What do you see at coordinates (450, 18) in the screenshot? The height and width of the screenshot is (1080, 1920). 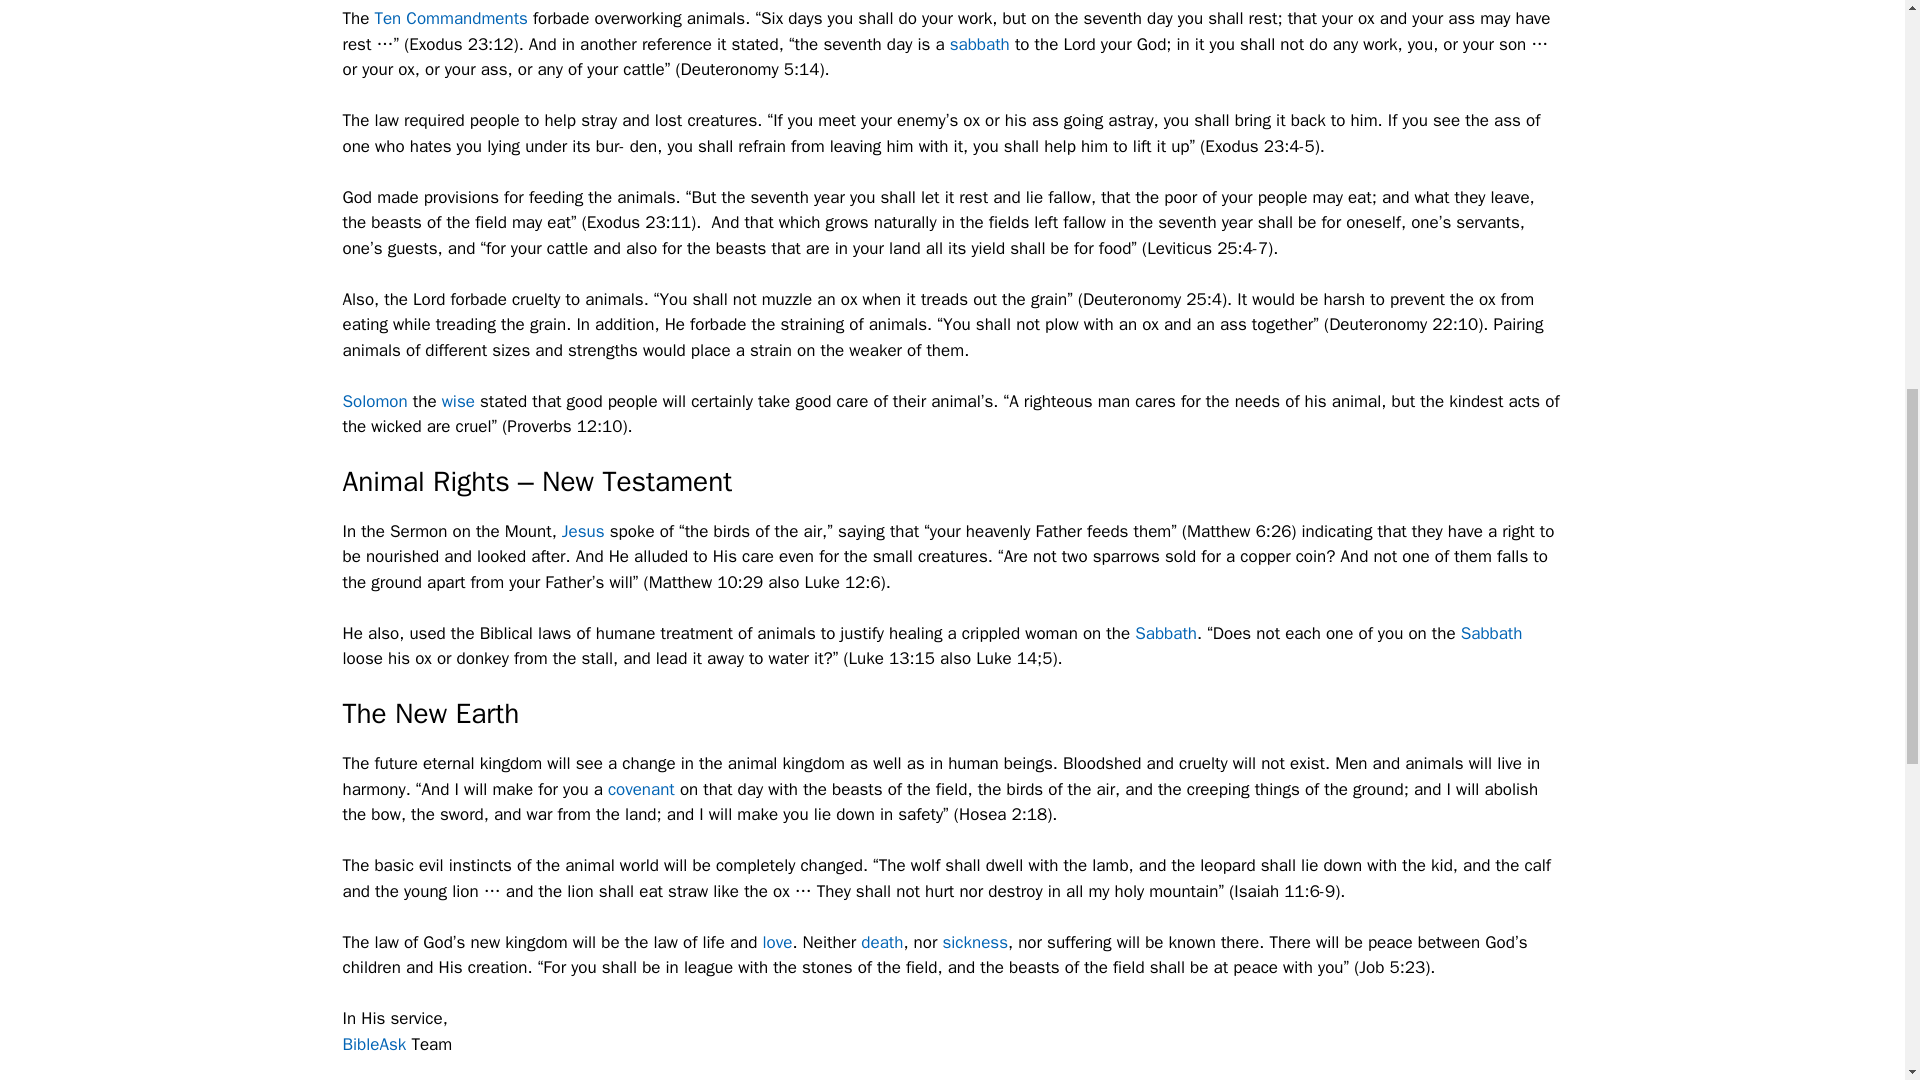 I see `Ten Commandments` at bounding box center [450, 18].